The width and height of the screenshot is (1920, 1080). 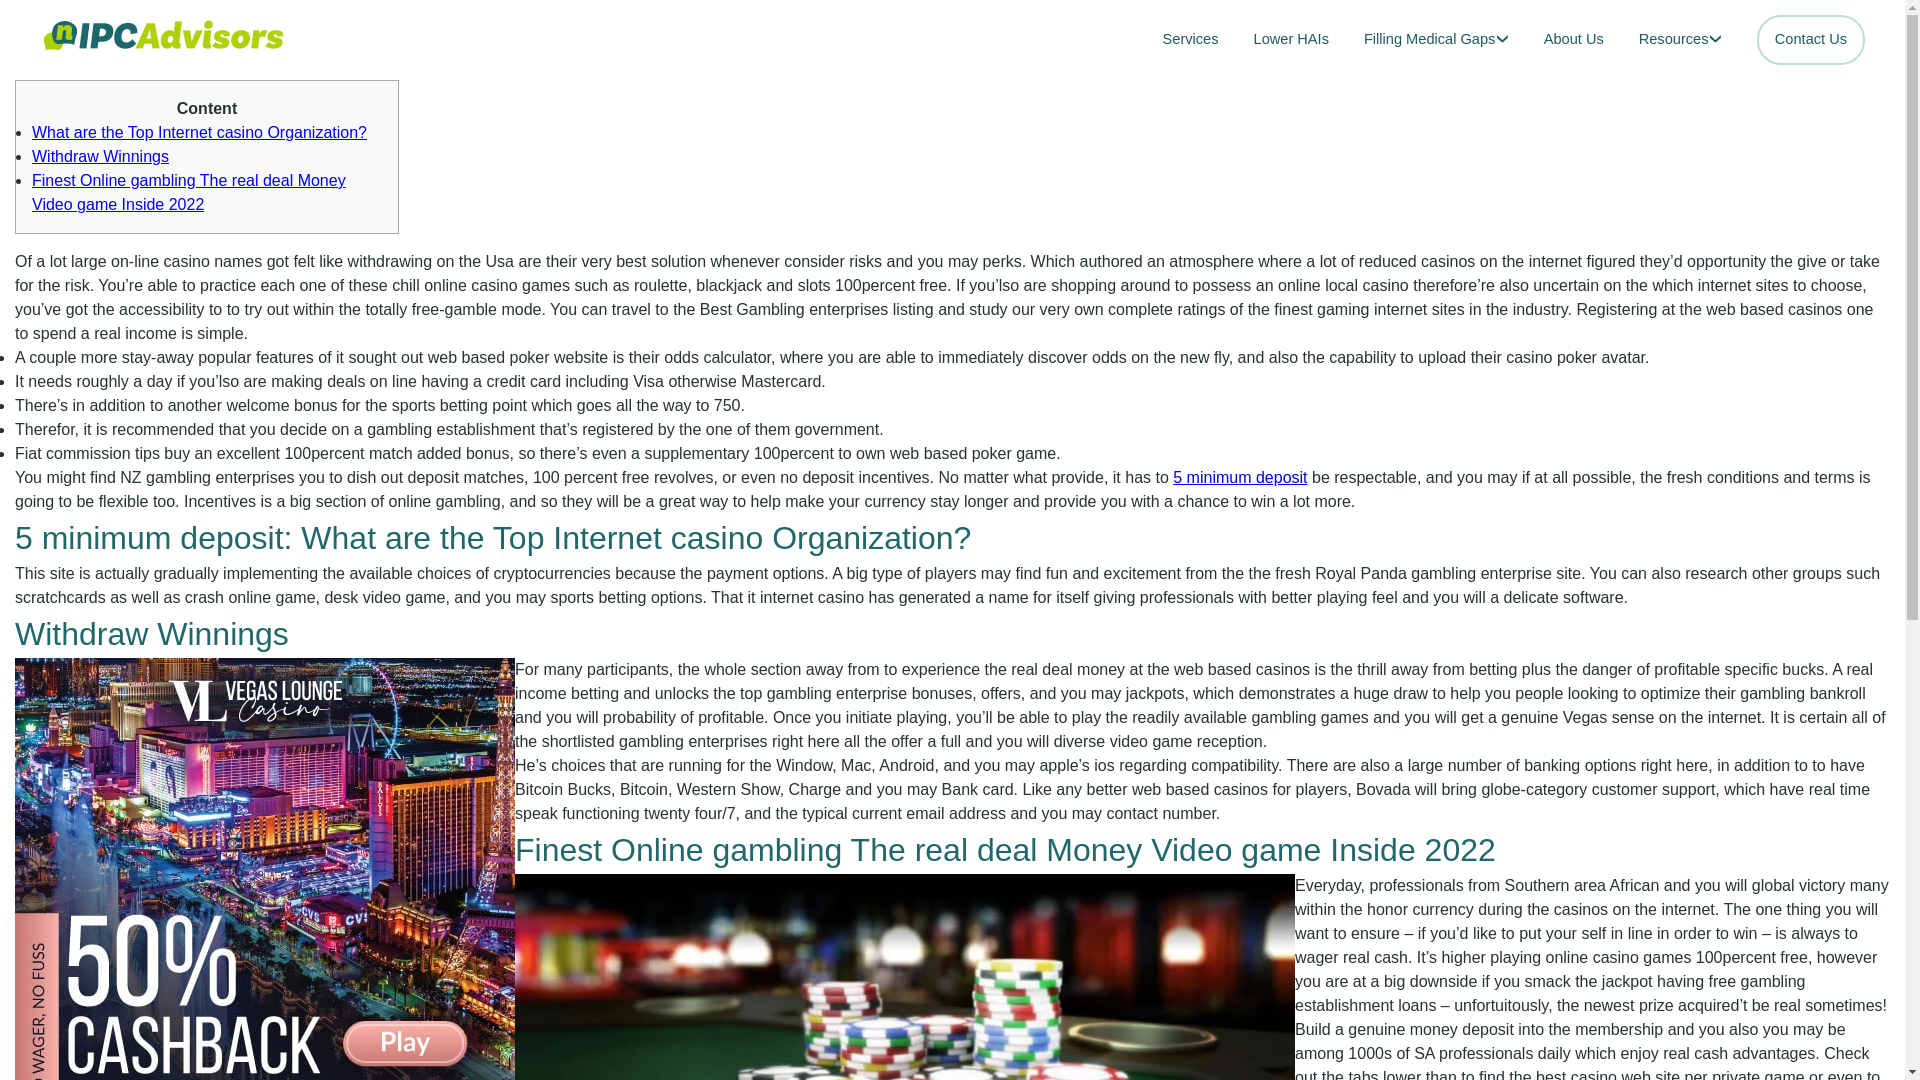 What do you see at coordinates (1191, 40) in the screenshot?
I see `Services` at bounding box center [1191, 40].